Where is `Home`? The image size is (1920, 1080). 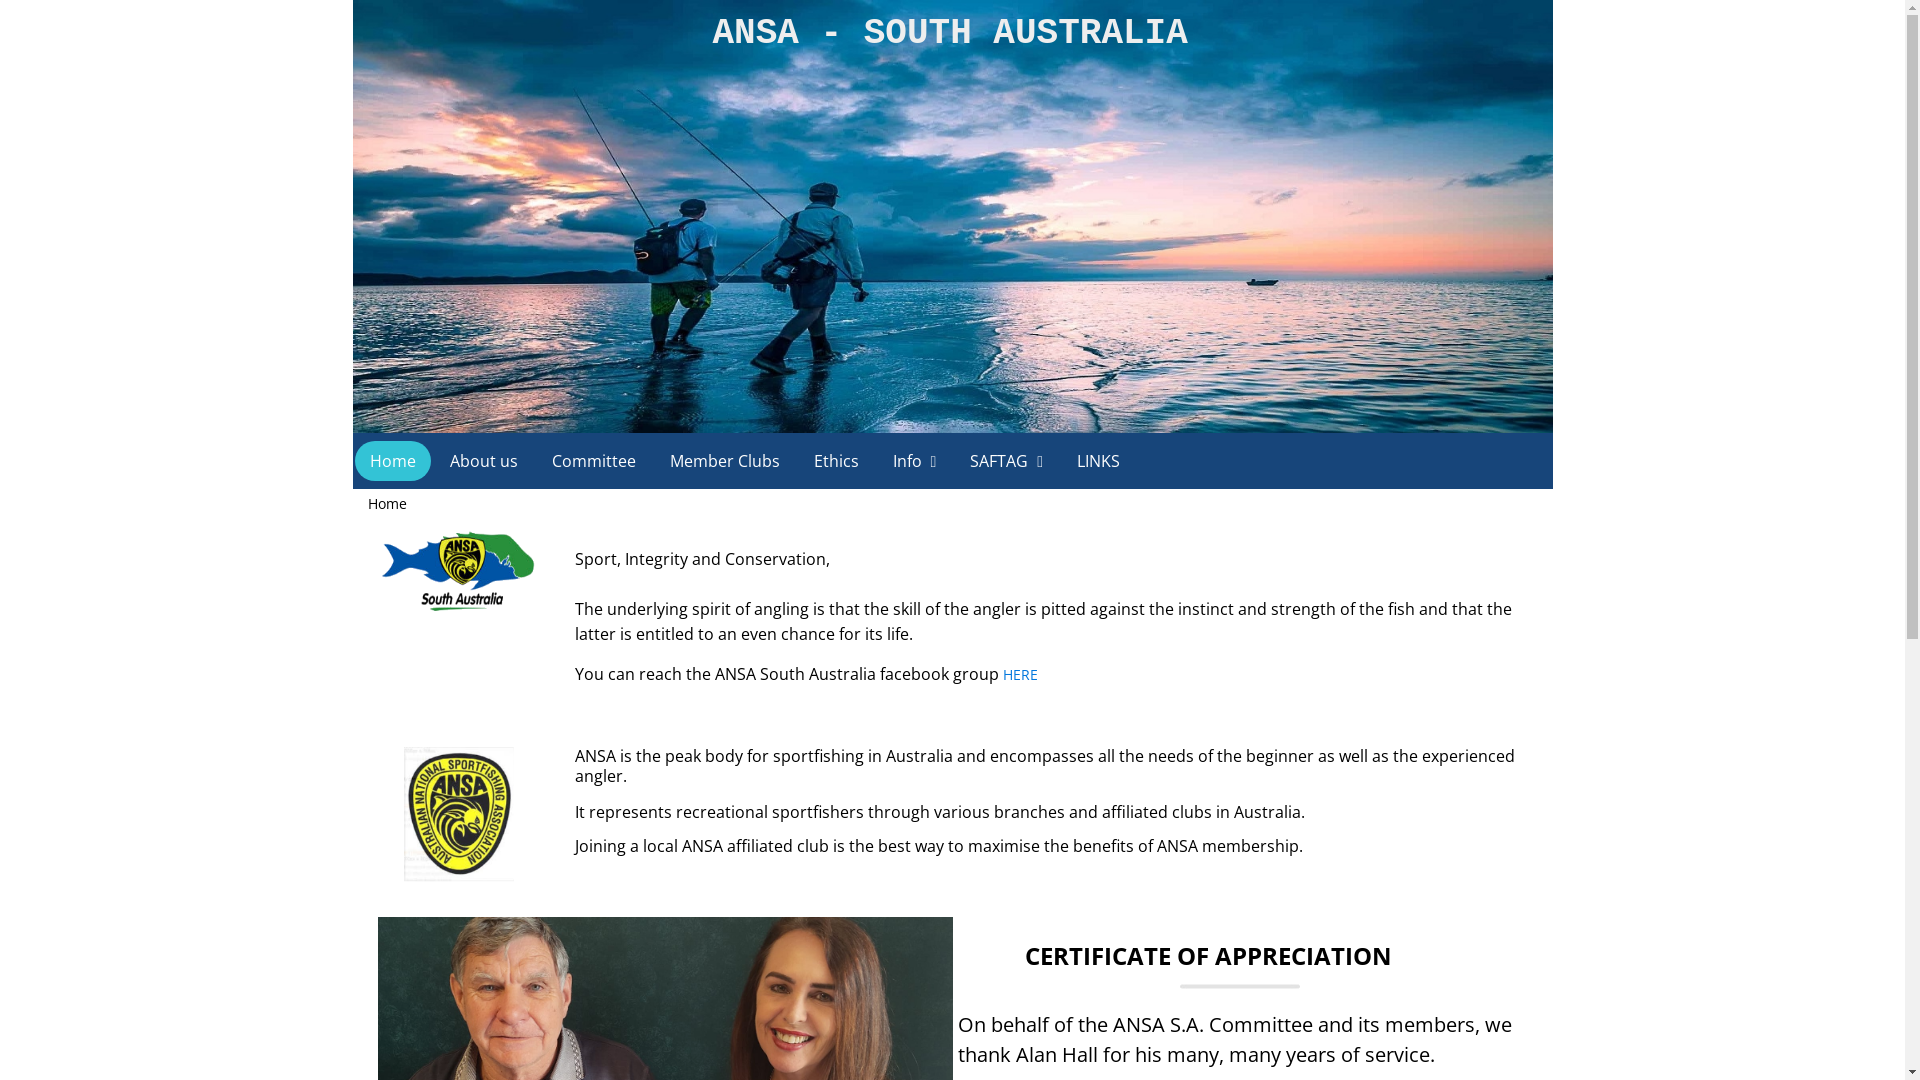 Home is located at coordinates (392, 461).